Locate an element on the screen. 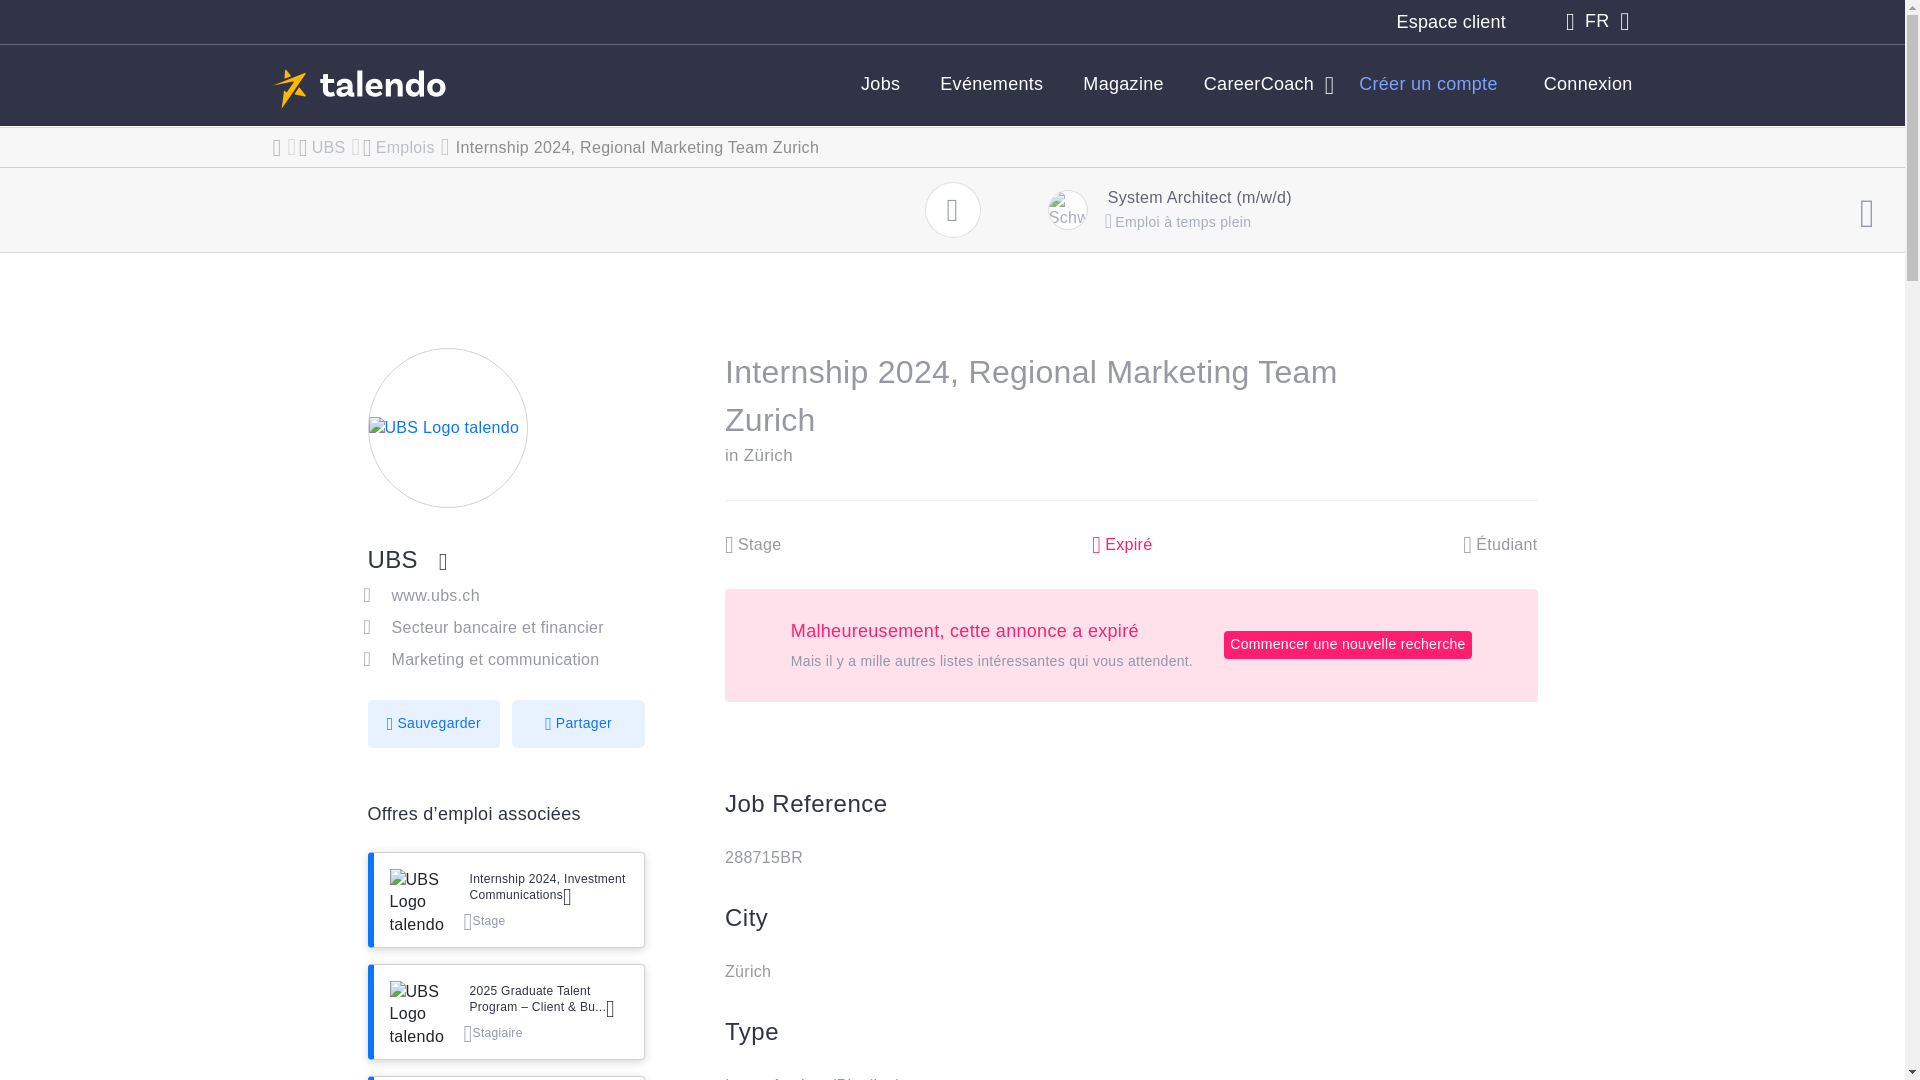 The image size is (1920, 1080). www.ubs.ch is located at coordinates (436, 595).